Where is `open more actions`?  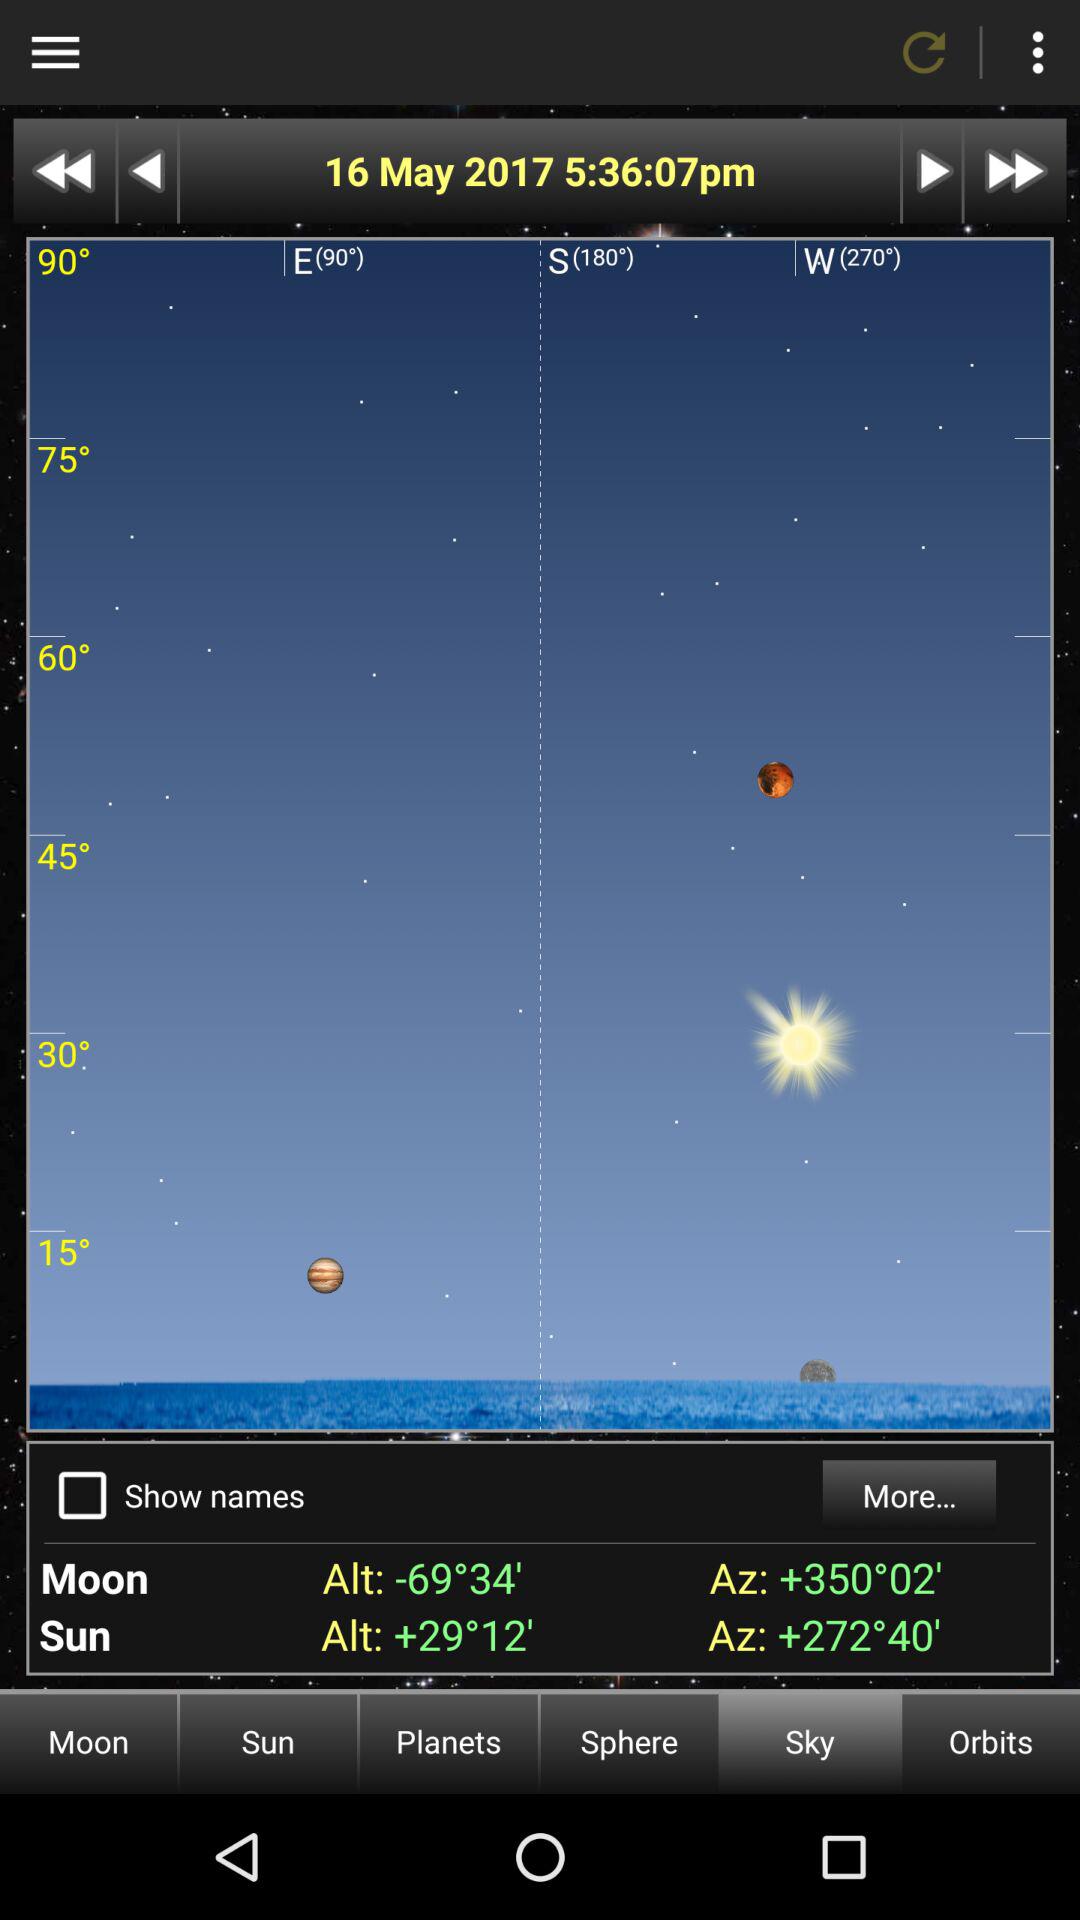
open more actions is located at coordinates (1038, 52).